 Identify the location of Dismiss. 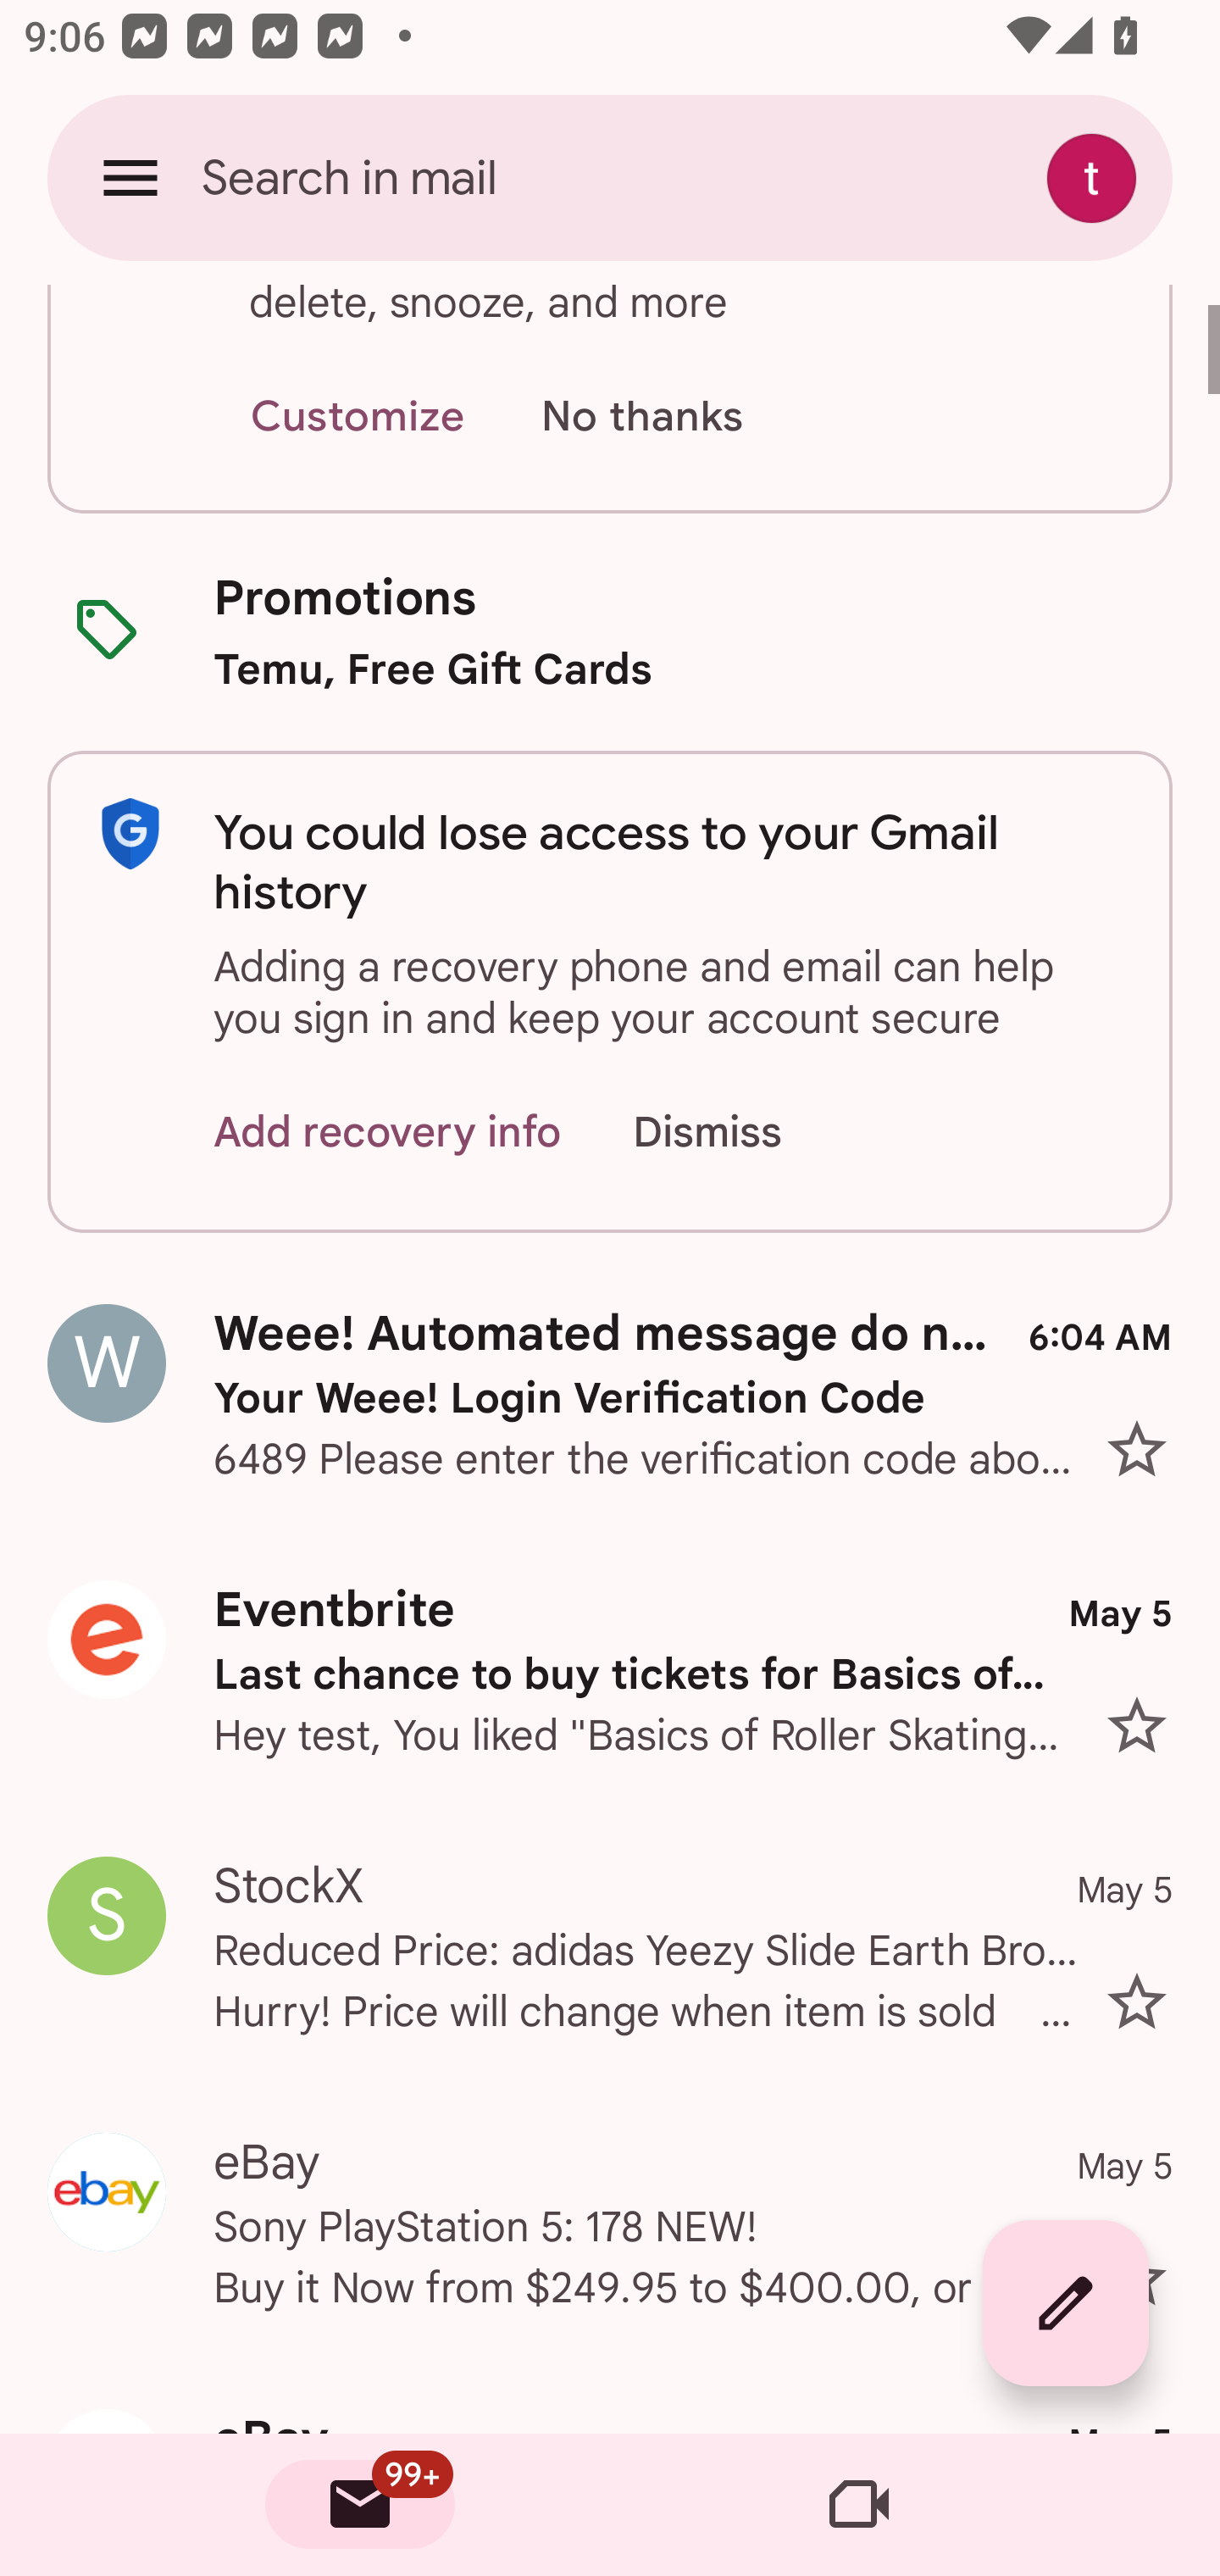
(739, 1132).